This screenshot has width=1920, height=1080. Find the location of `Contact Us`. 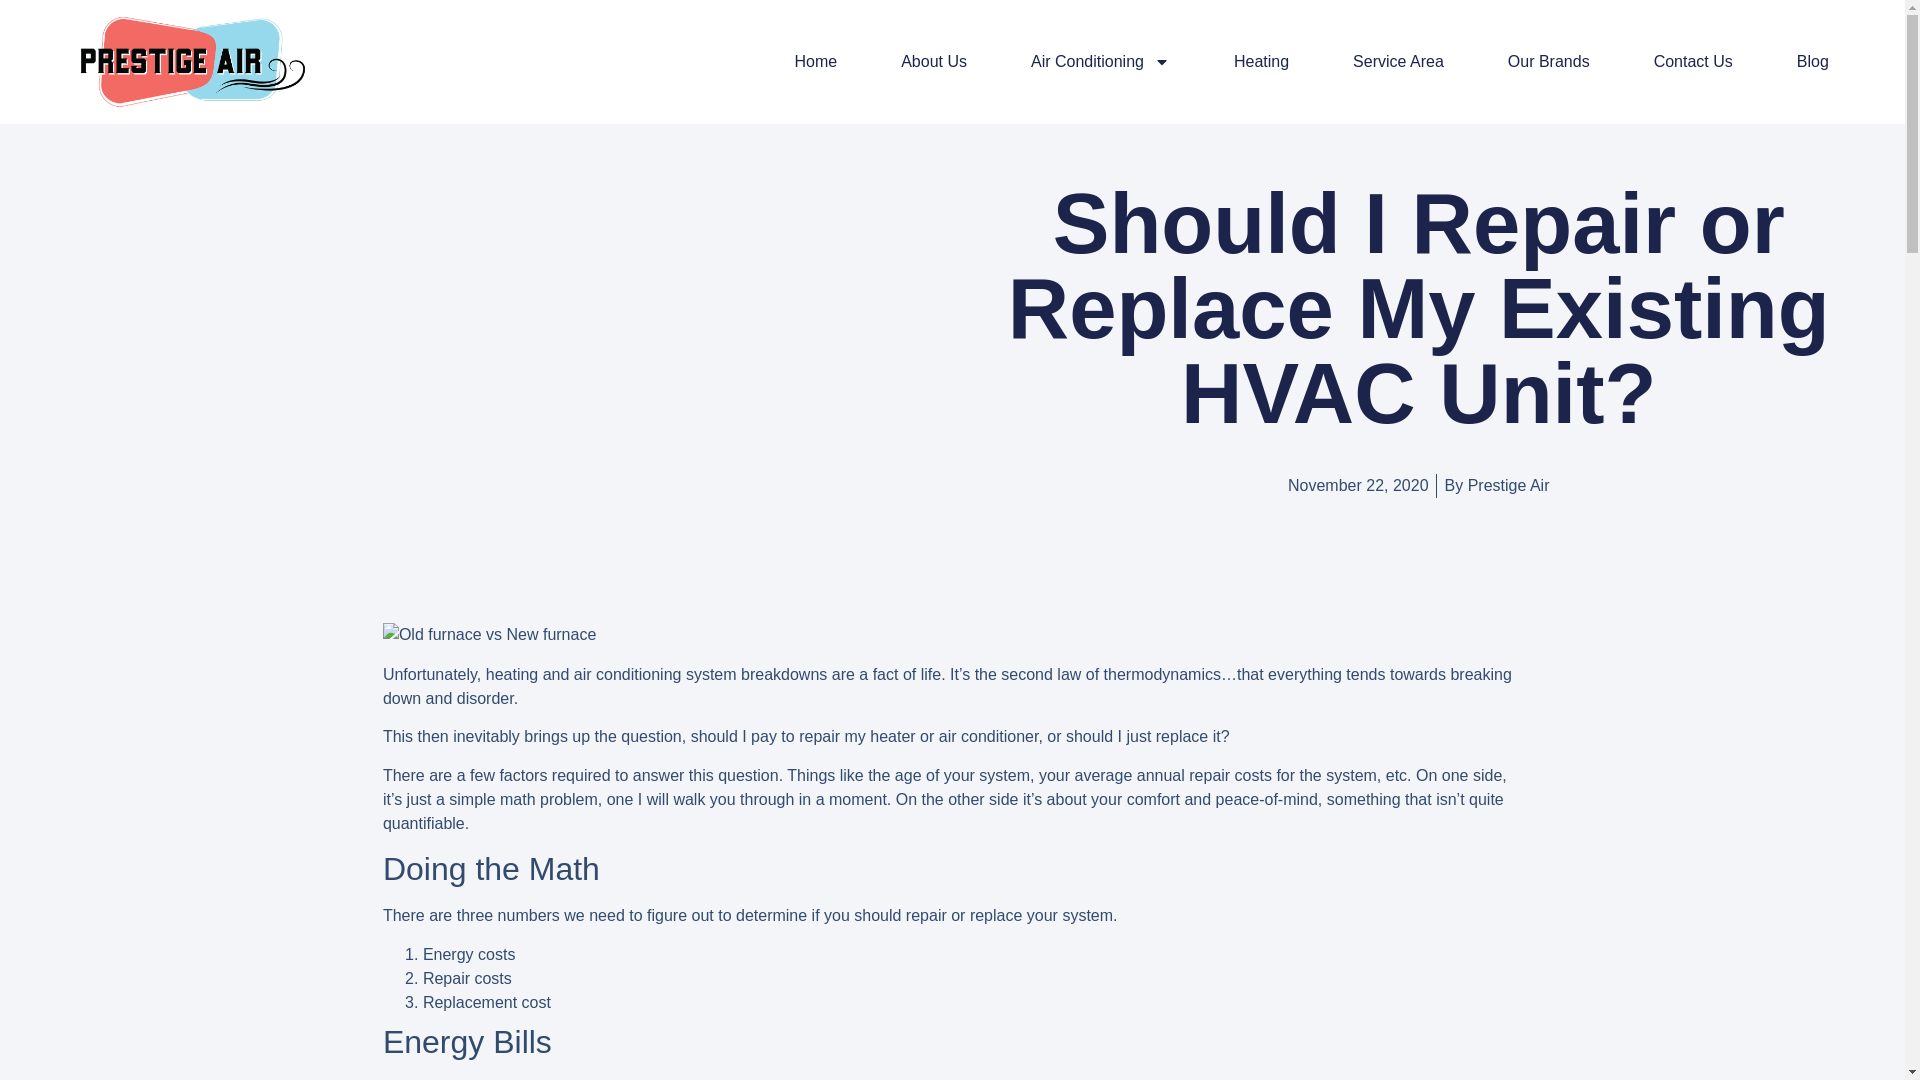

Contact Us is located at coordinates (1693, 61).